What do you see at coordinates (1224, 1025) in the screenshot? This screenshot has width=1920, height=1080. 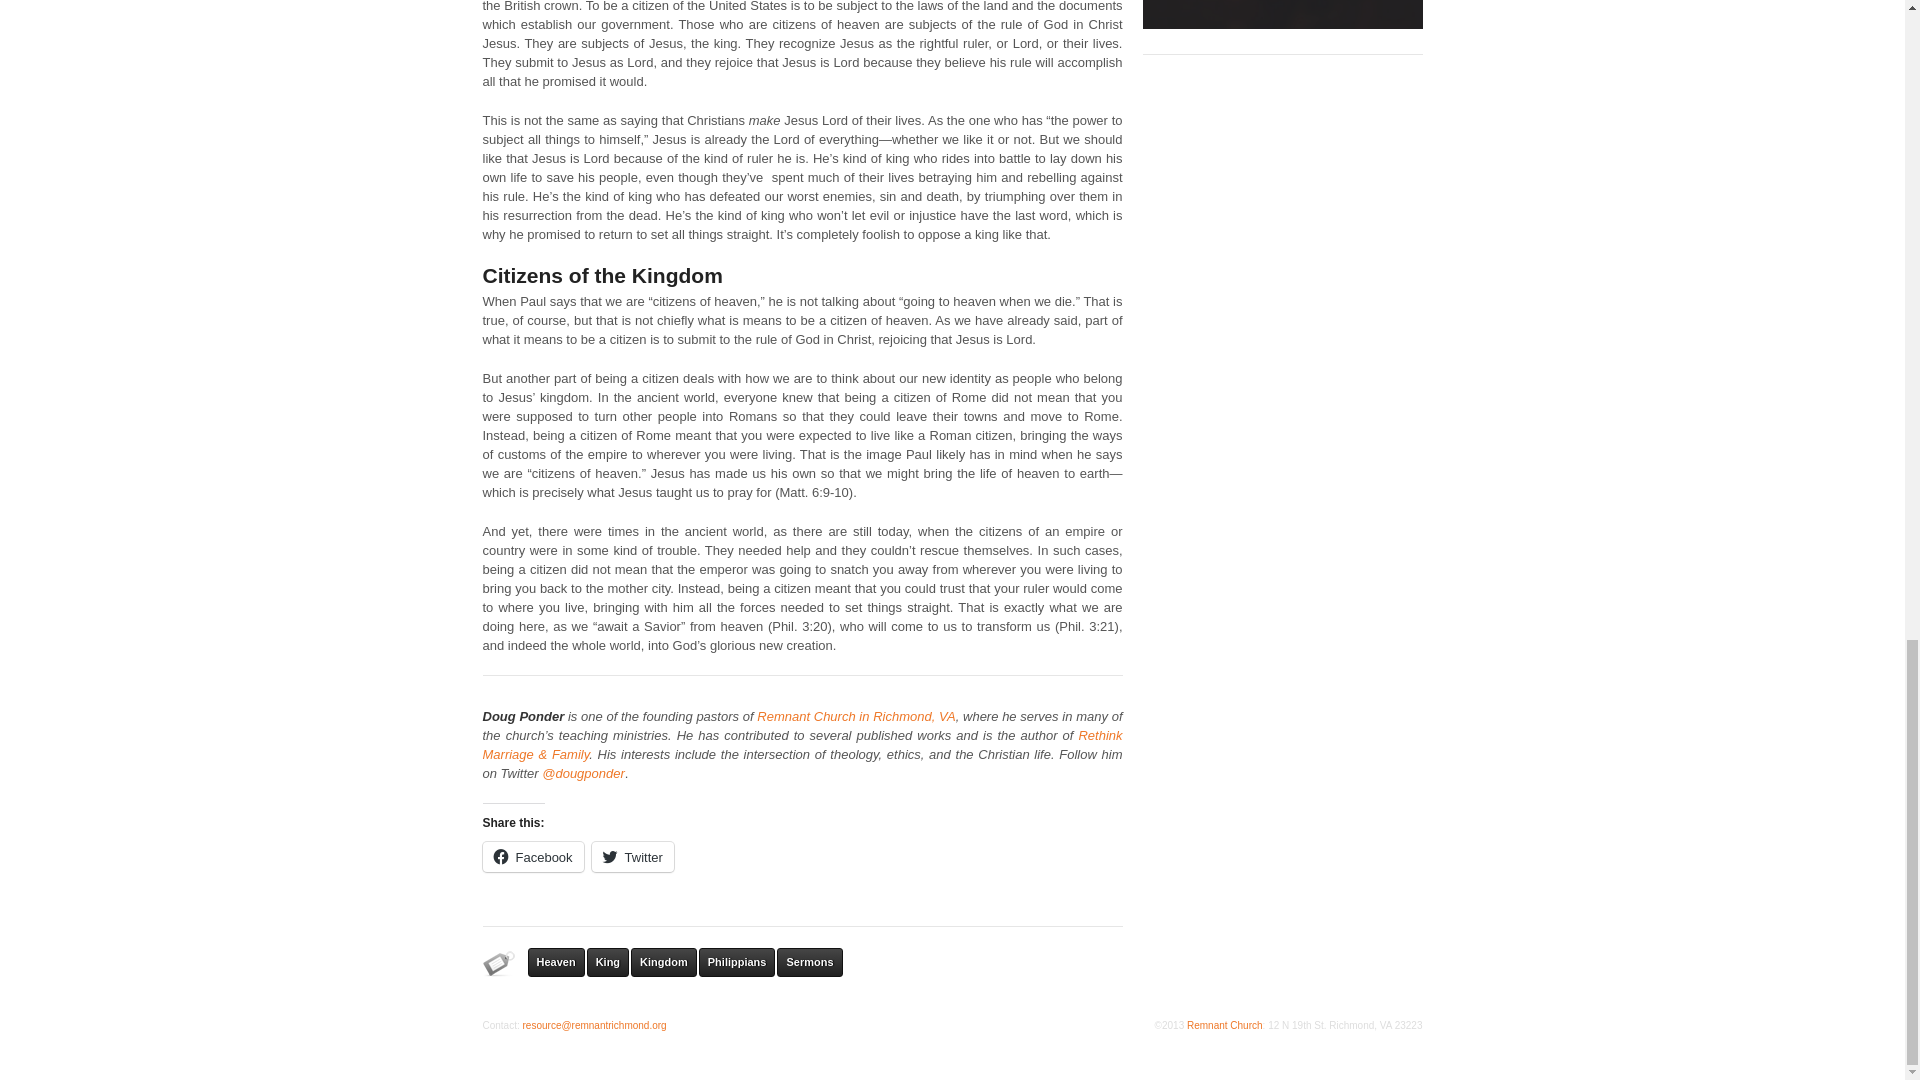 I see `Remnant Church` at bounding box center [1224, 1025].